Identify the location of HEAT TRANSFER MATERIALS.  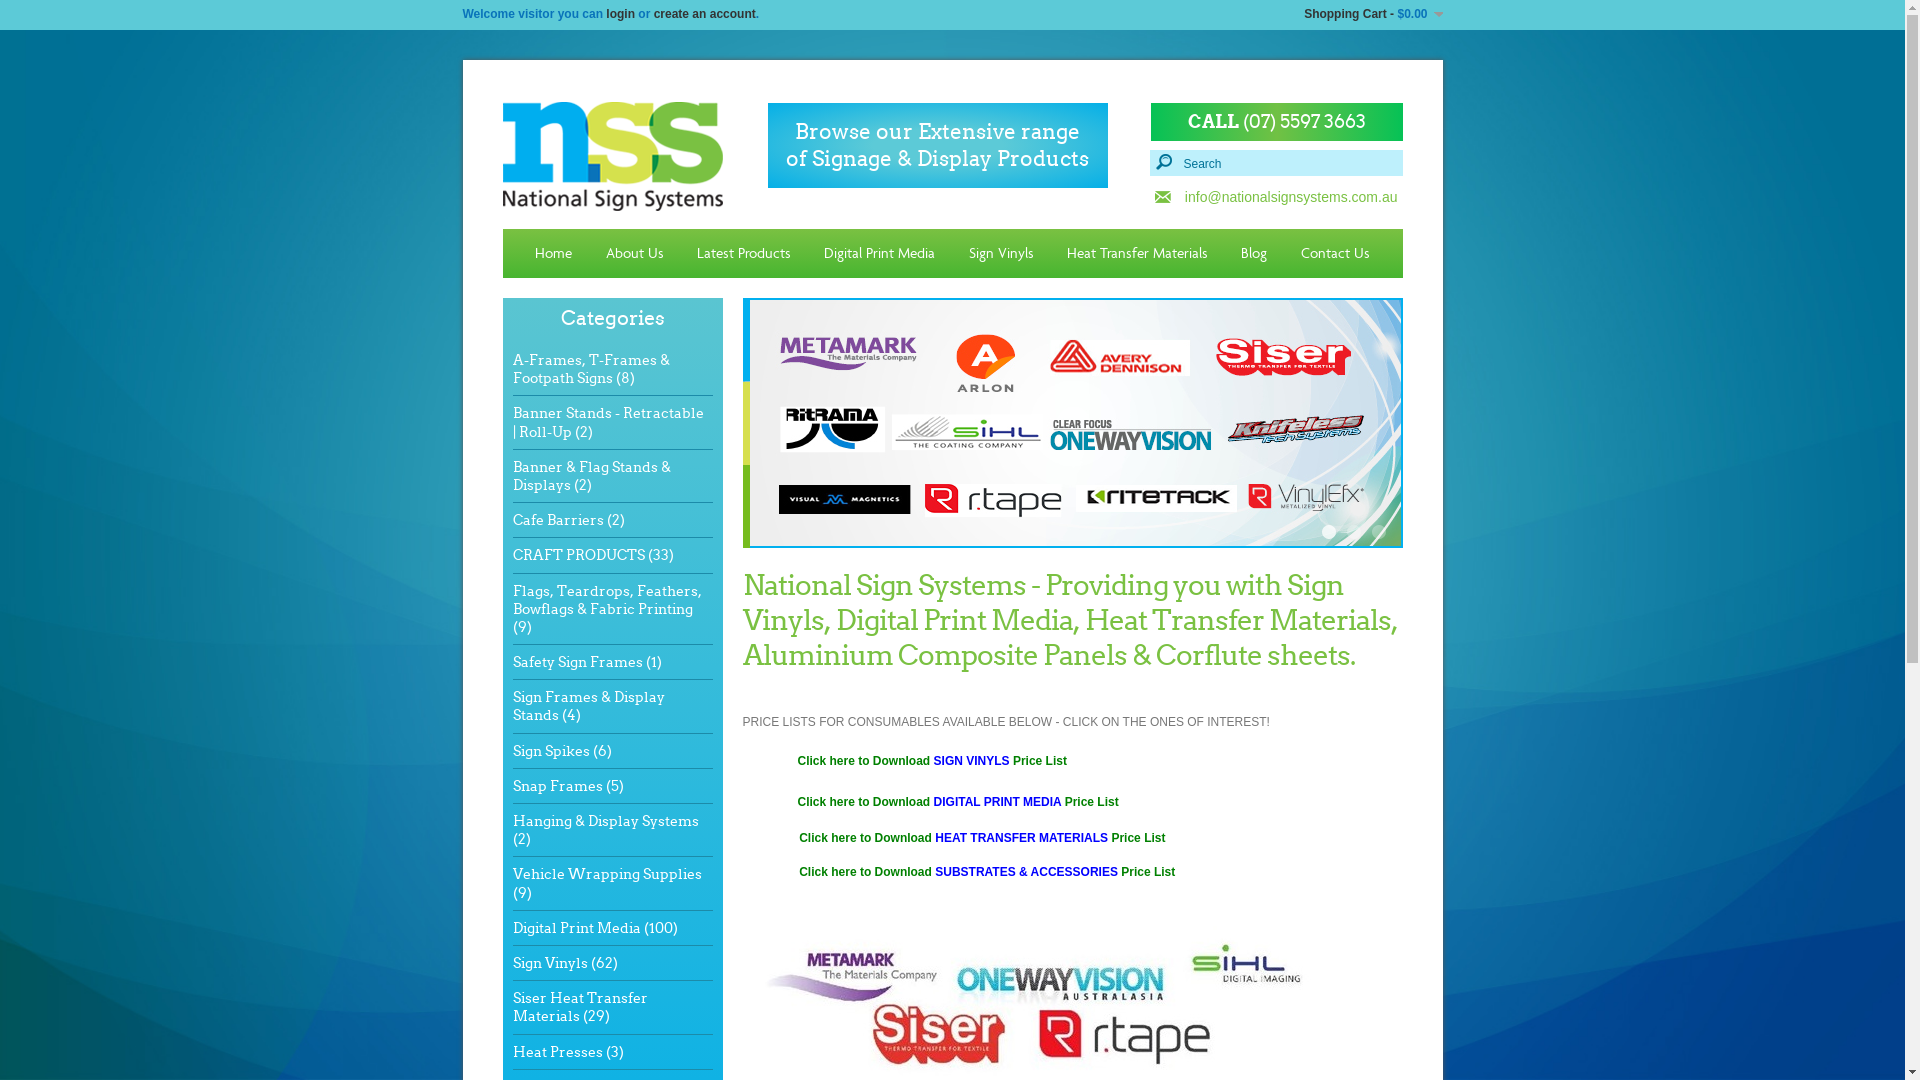
(1022, 838).